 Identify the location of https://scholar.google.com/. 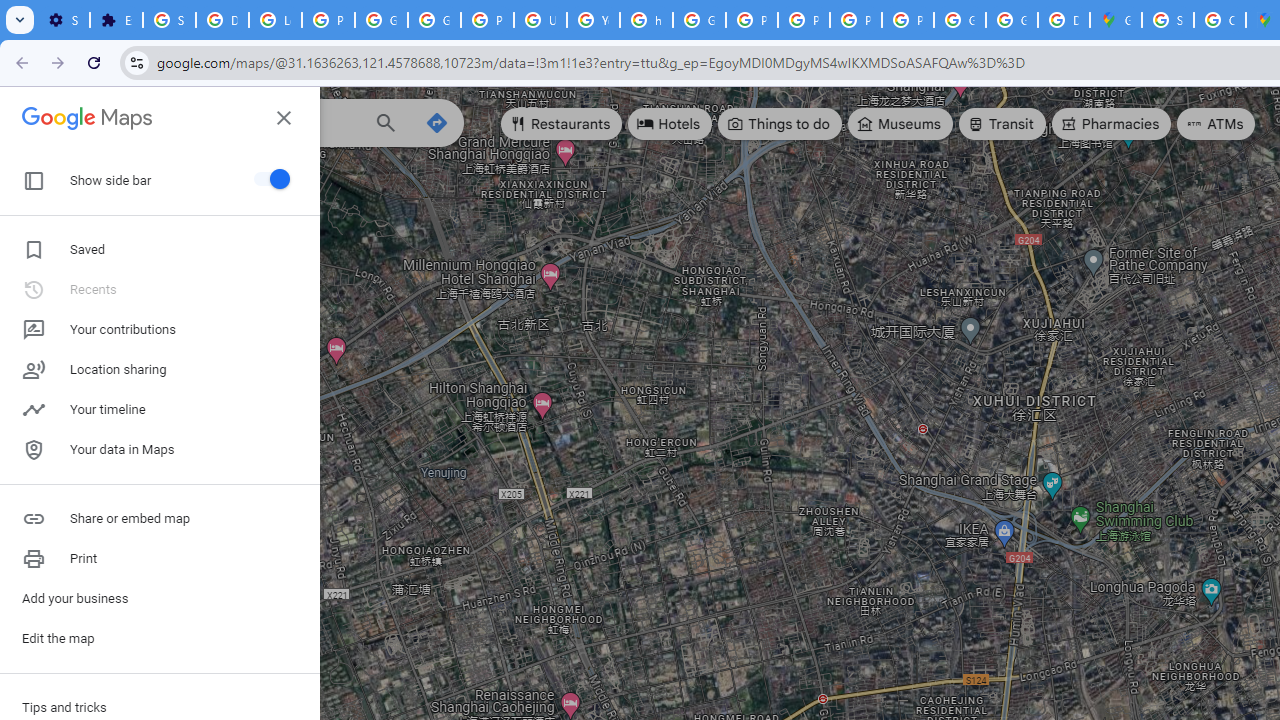
(646, 20).